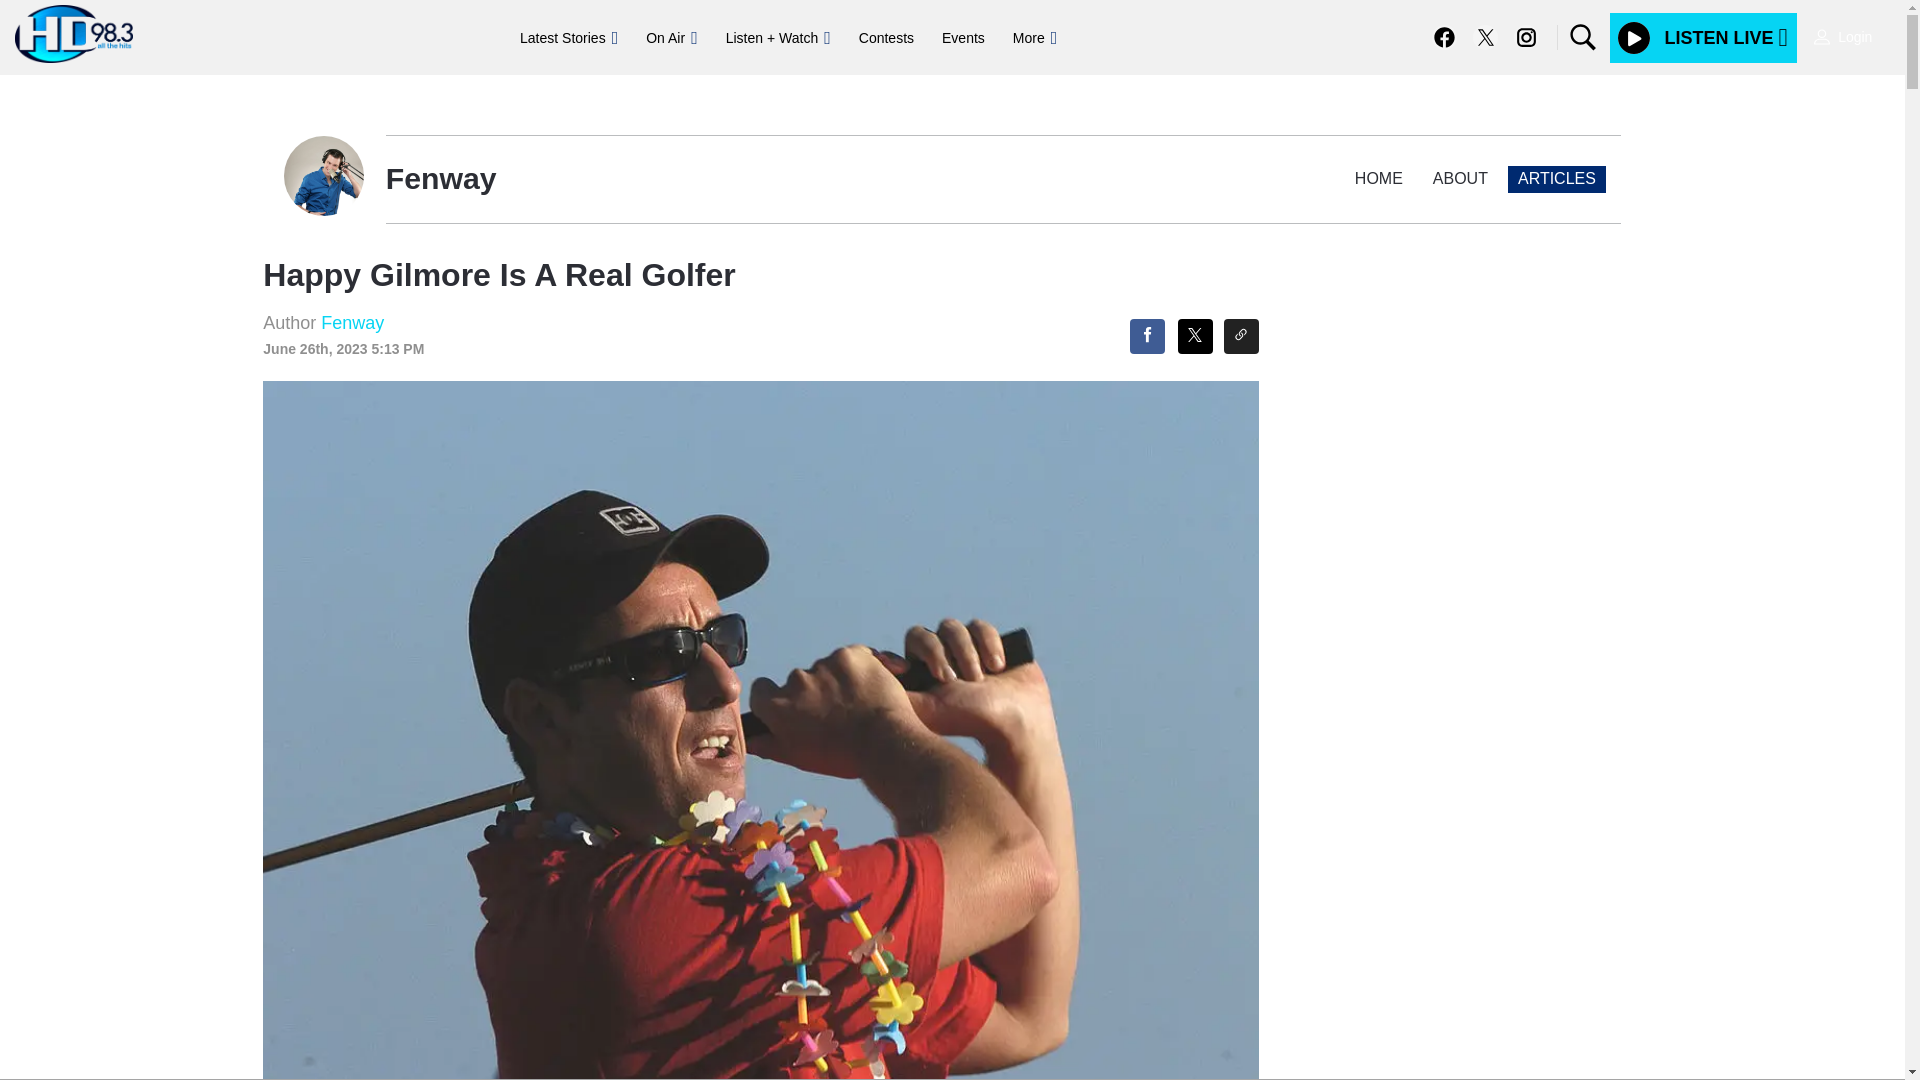 The width and height of the screenshot is (1920, 1080). Describe the element at coordinates (568, 38) in the screenshot. I see `Latest Stories` at that location.